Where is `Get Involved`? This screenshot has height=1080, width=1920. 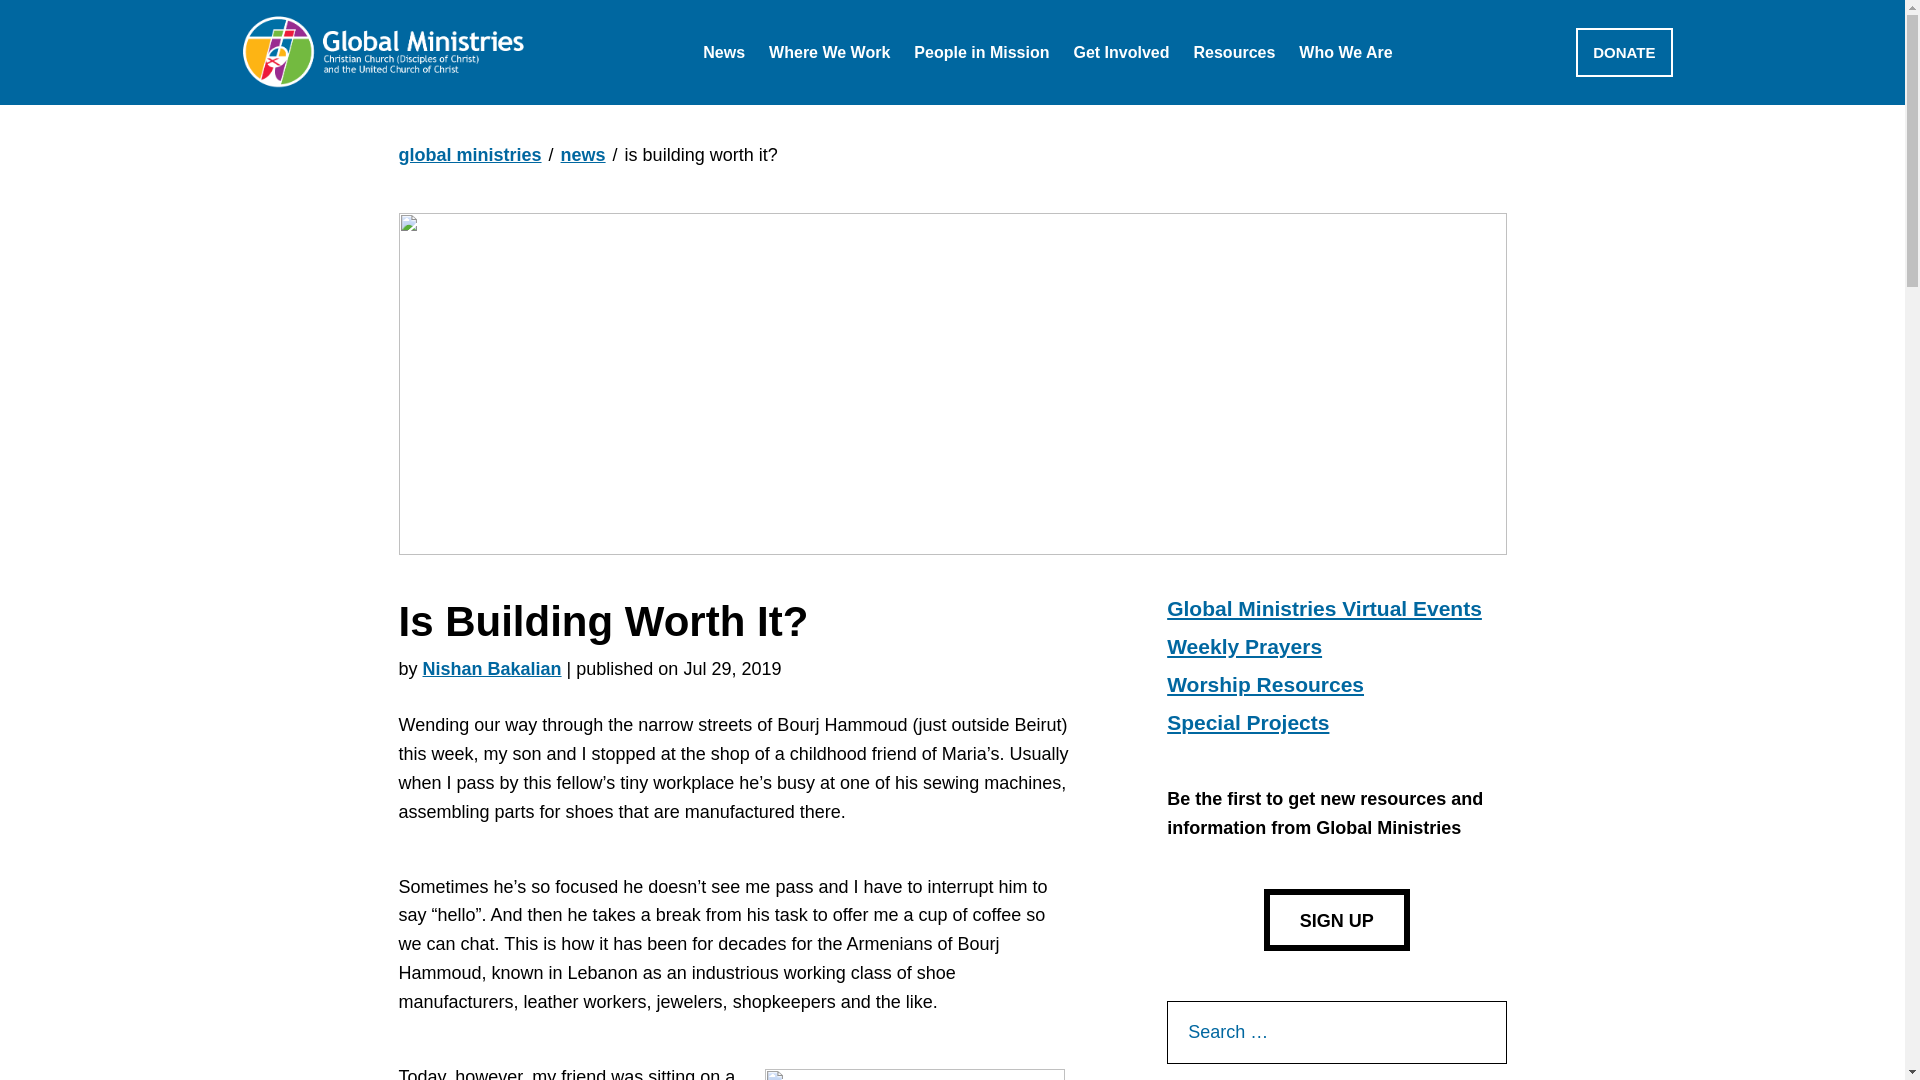 Get Involved is located at coordinates (1121, 52).